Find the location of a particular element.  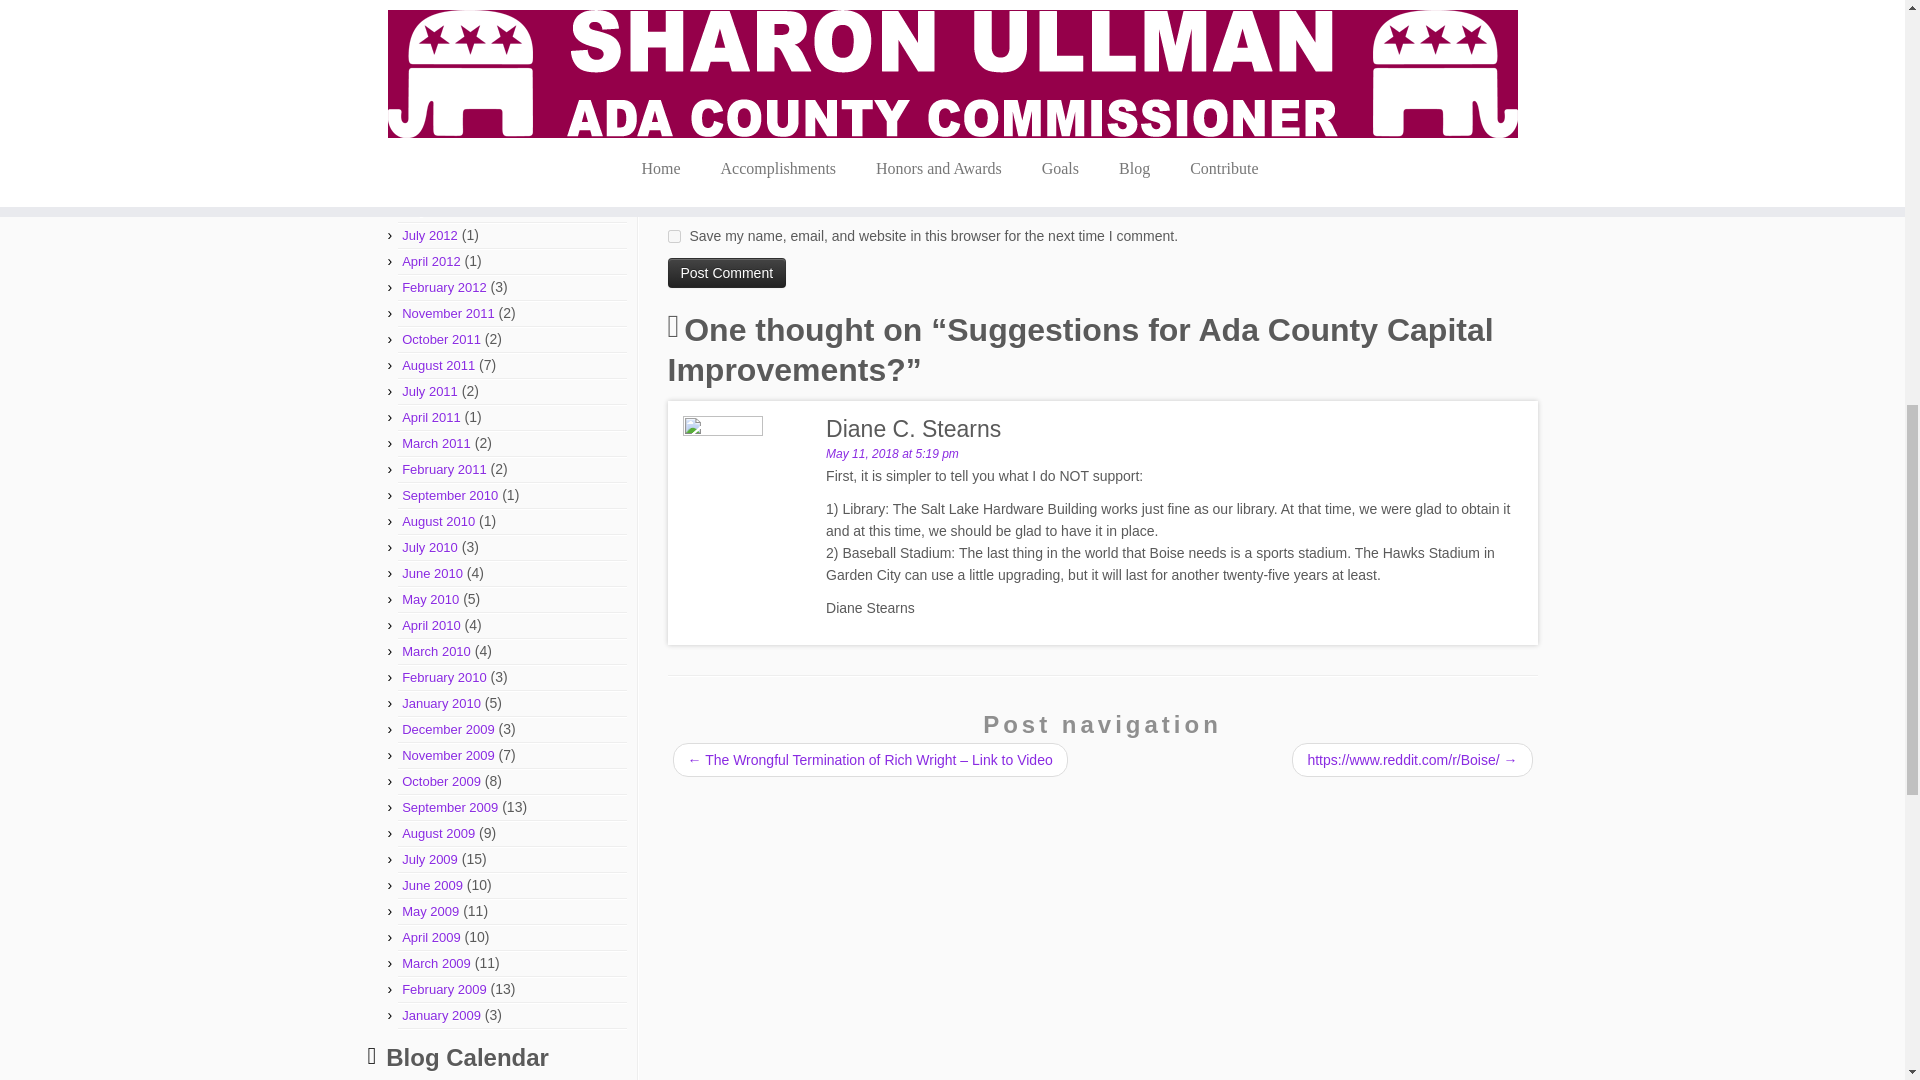

September 2018 is located at coordinates (449, 27).